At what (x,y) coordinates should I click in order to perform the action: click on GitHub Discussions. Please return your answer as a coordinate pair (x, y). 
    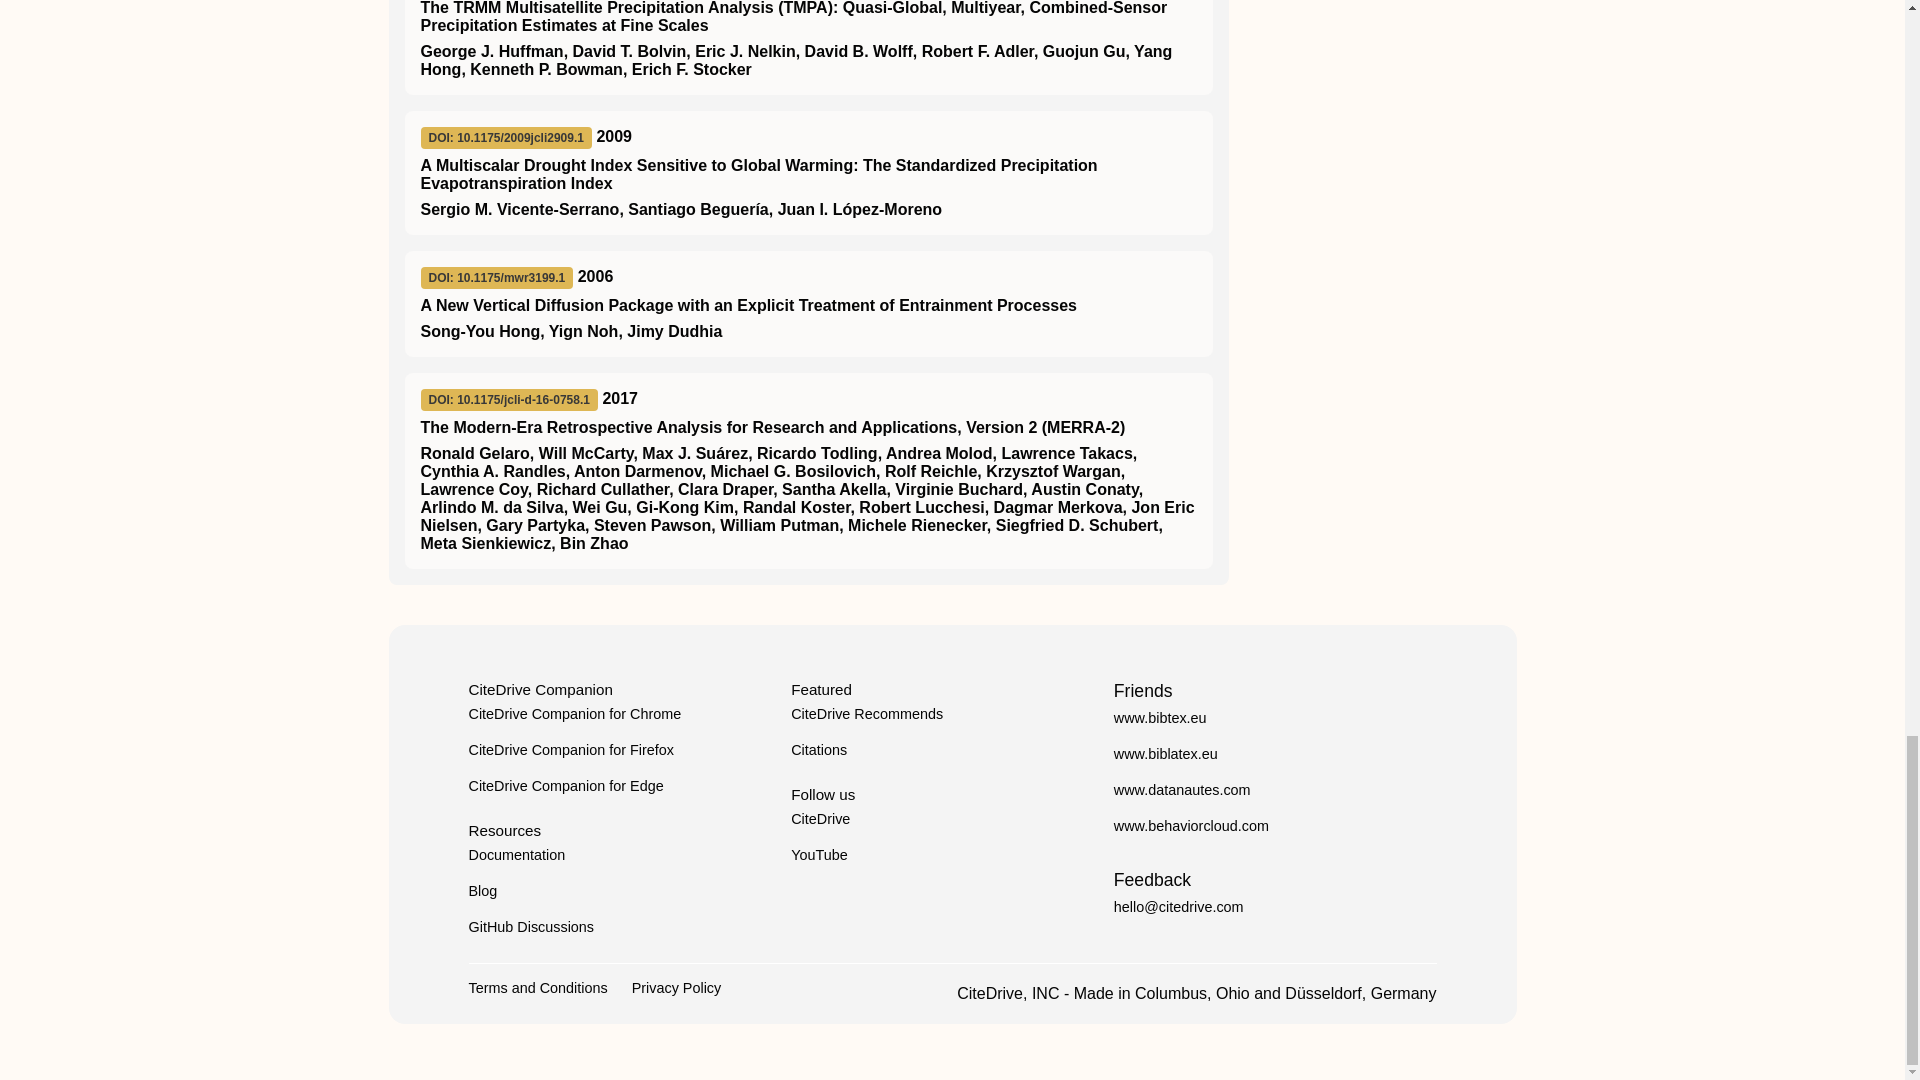
    Looking at the image, I should click on (530, 927).